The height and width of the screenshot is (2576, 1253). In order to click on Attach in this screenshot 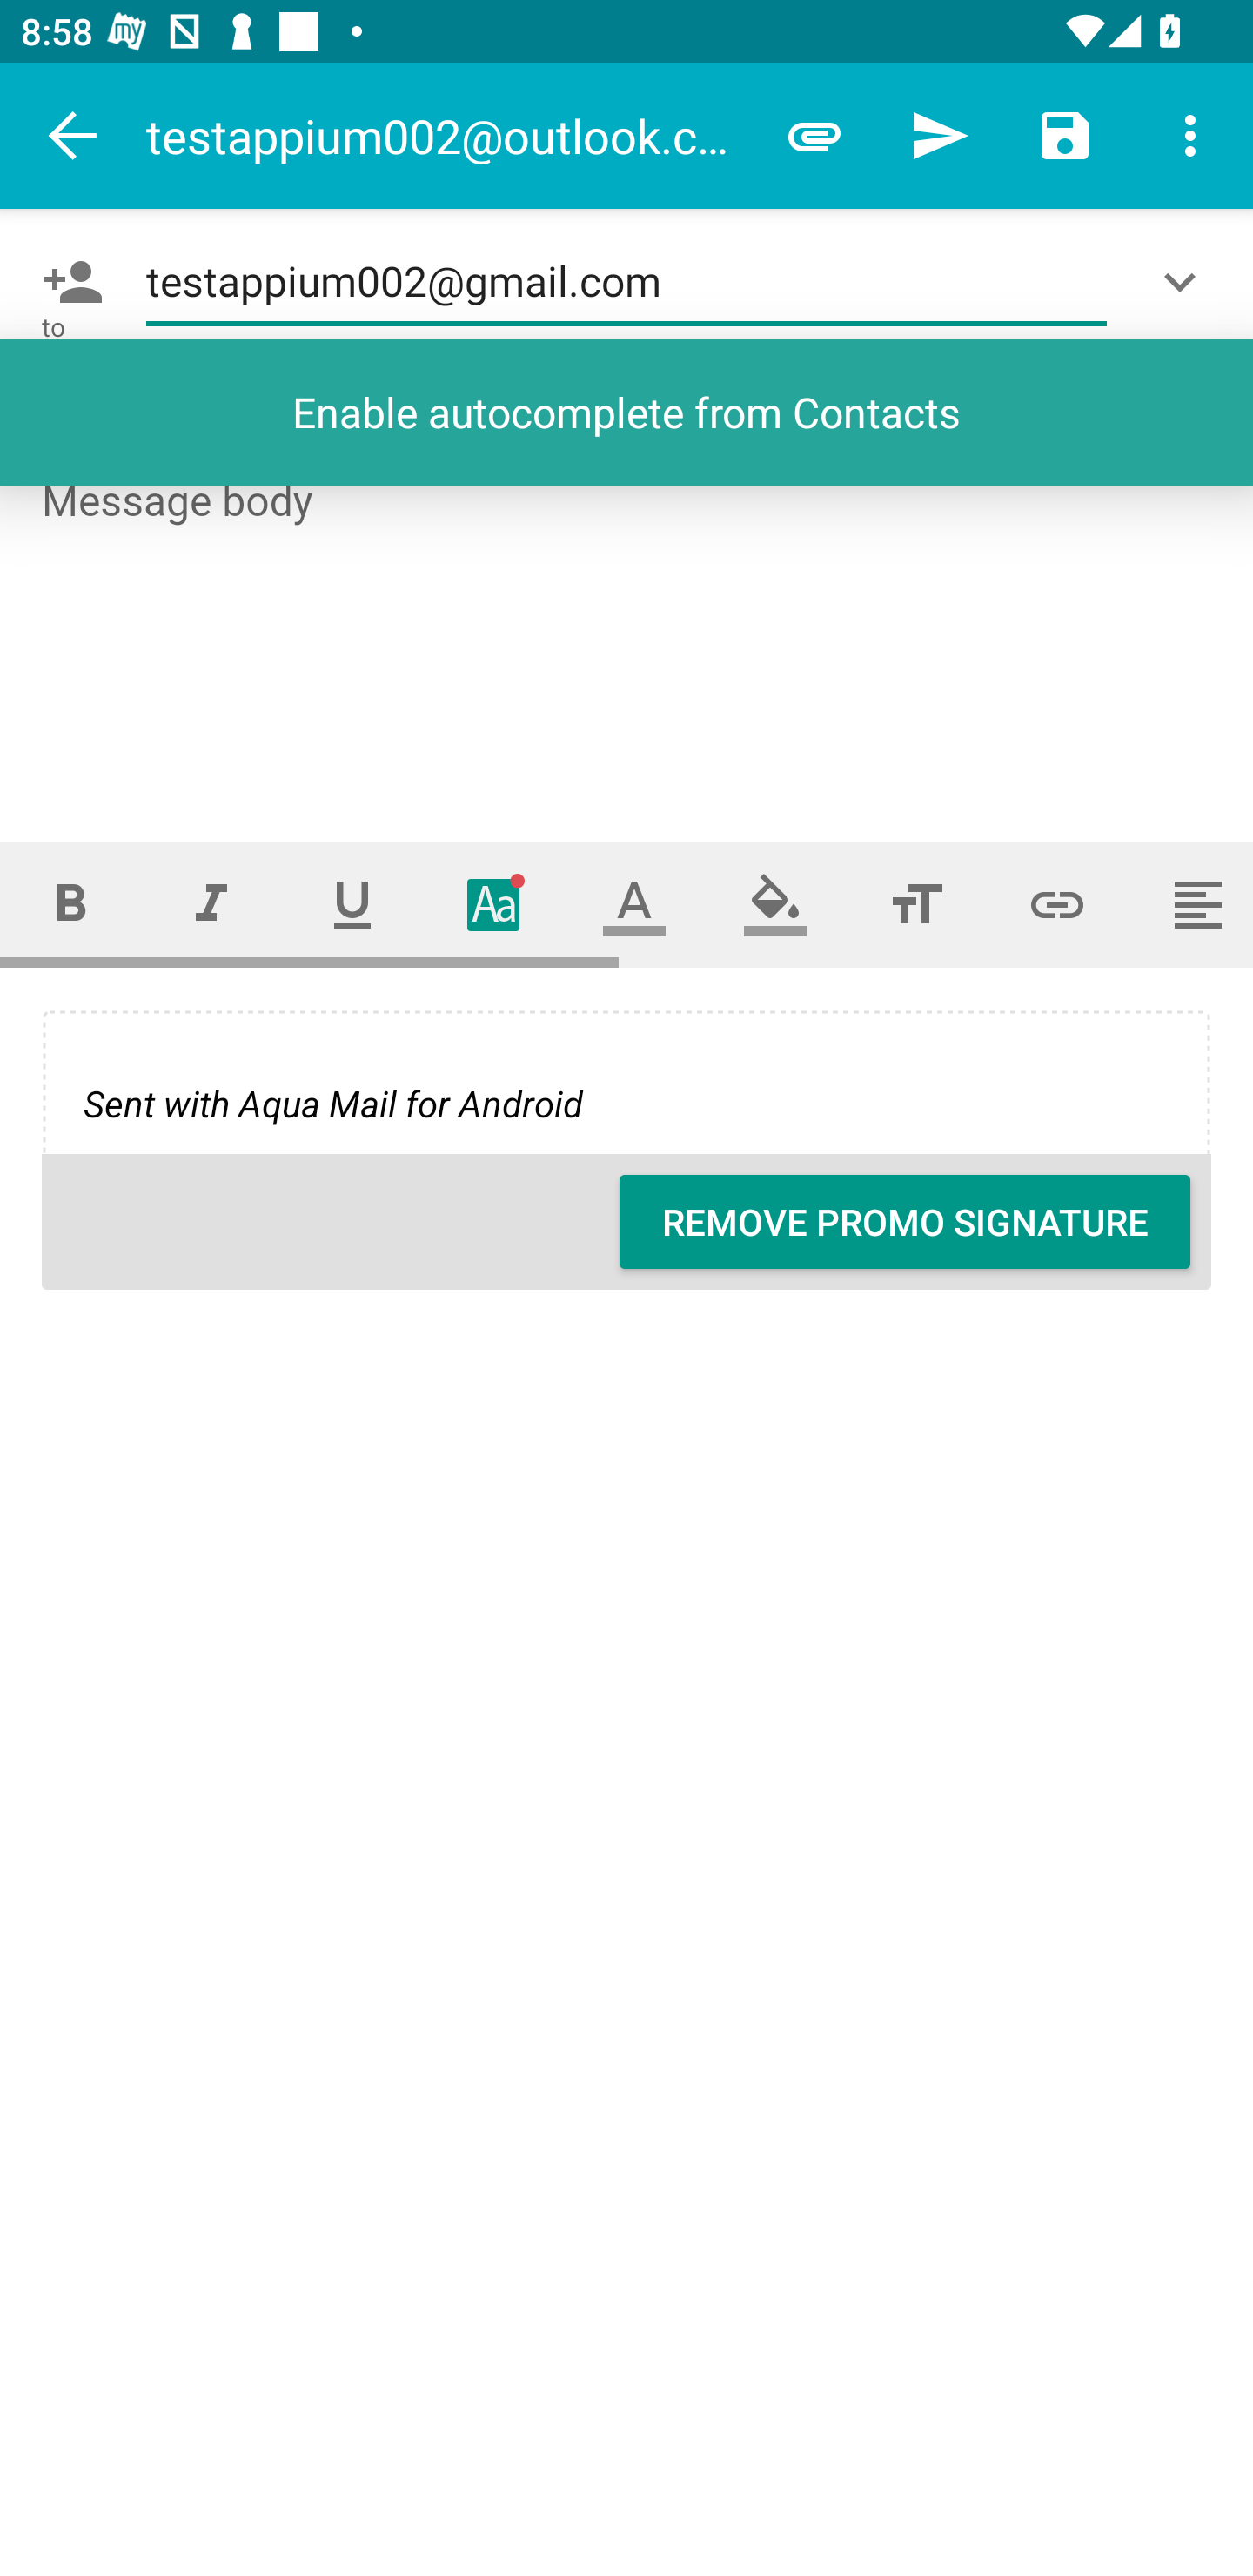, I will do `click(814, 135)`.